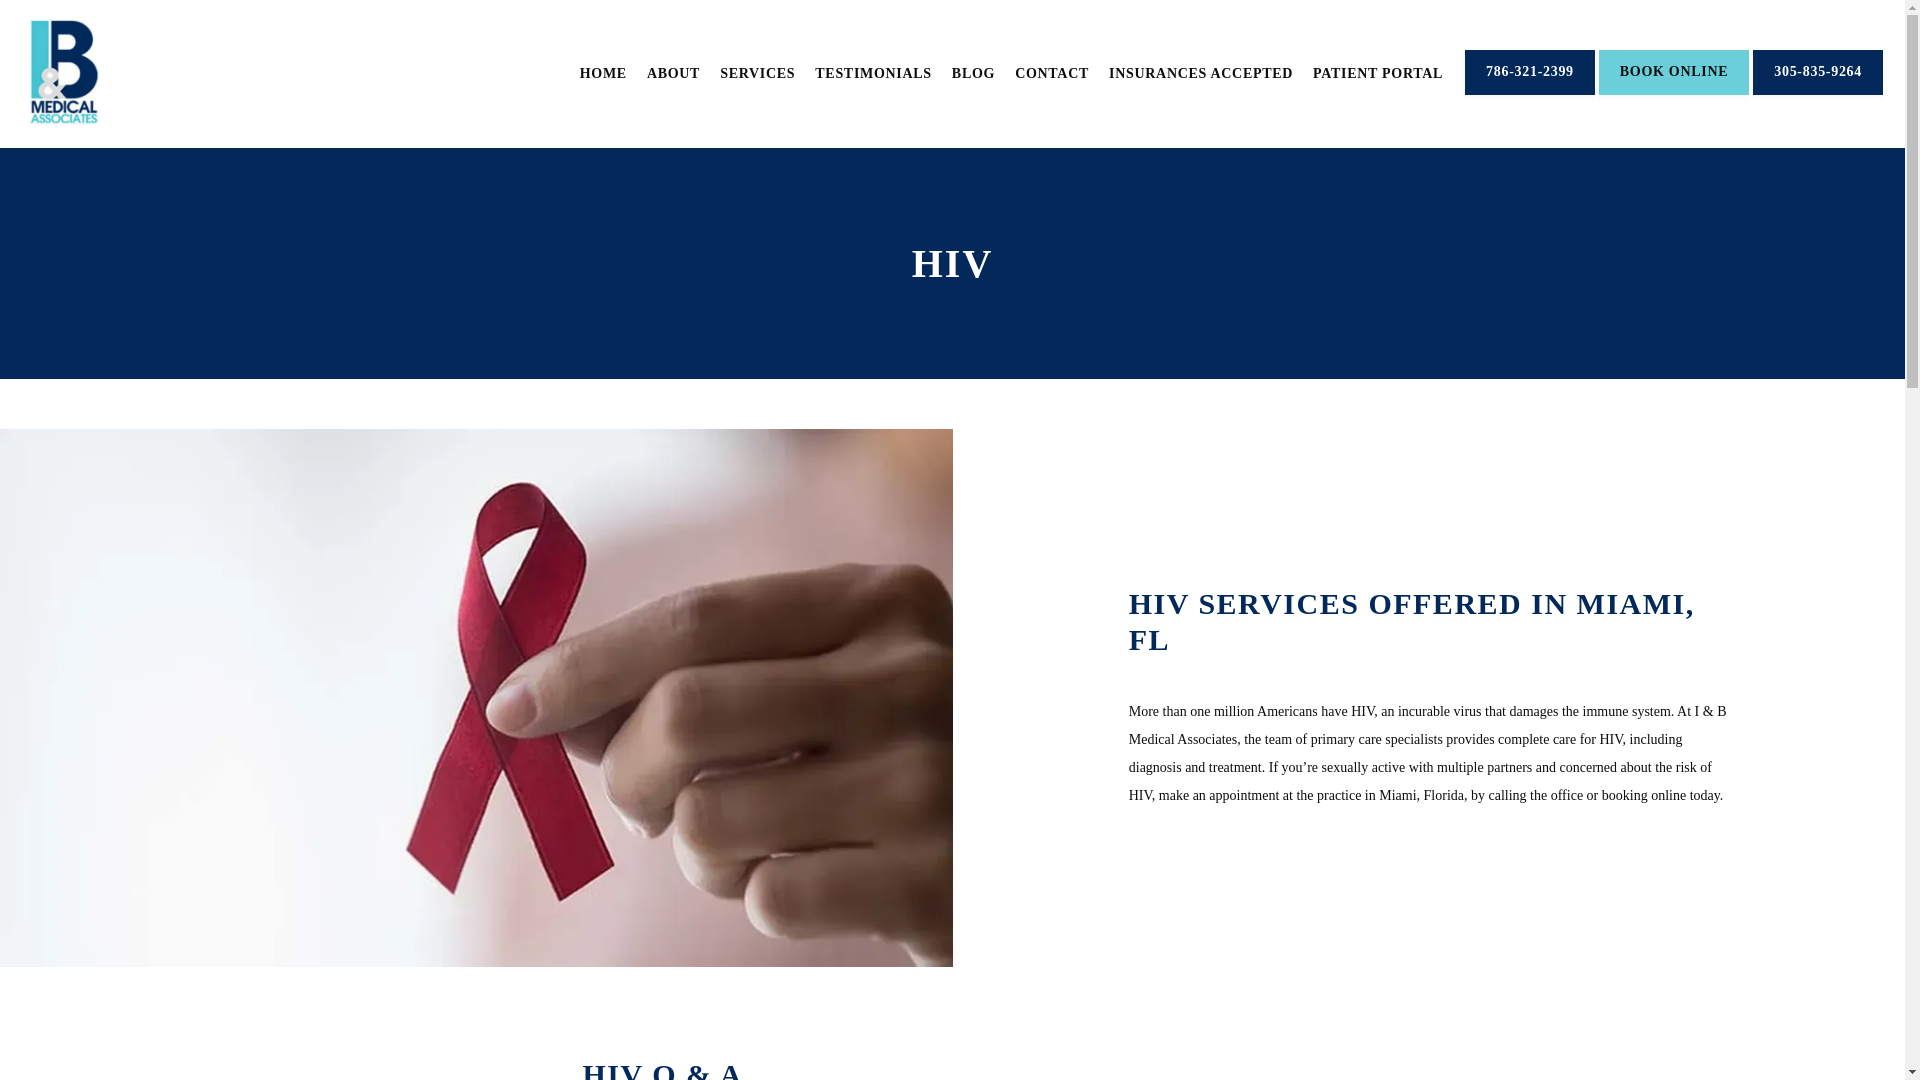 Image resolution: width=1920 pixels, height=1080 pixels. What do you see at coordinates (603, 73) in the screenshot?
I see `HOME` at bounding box center [603, 73].